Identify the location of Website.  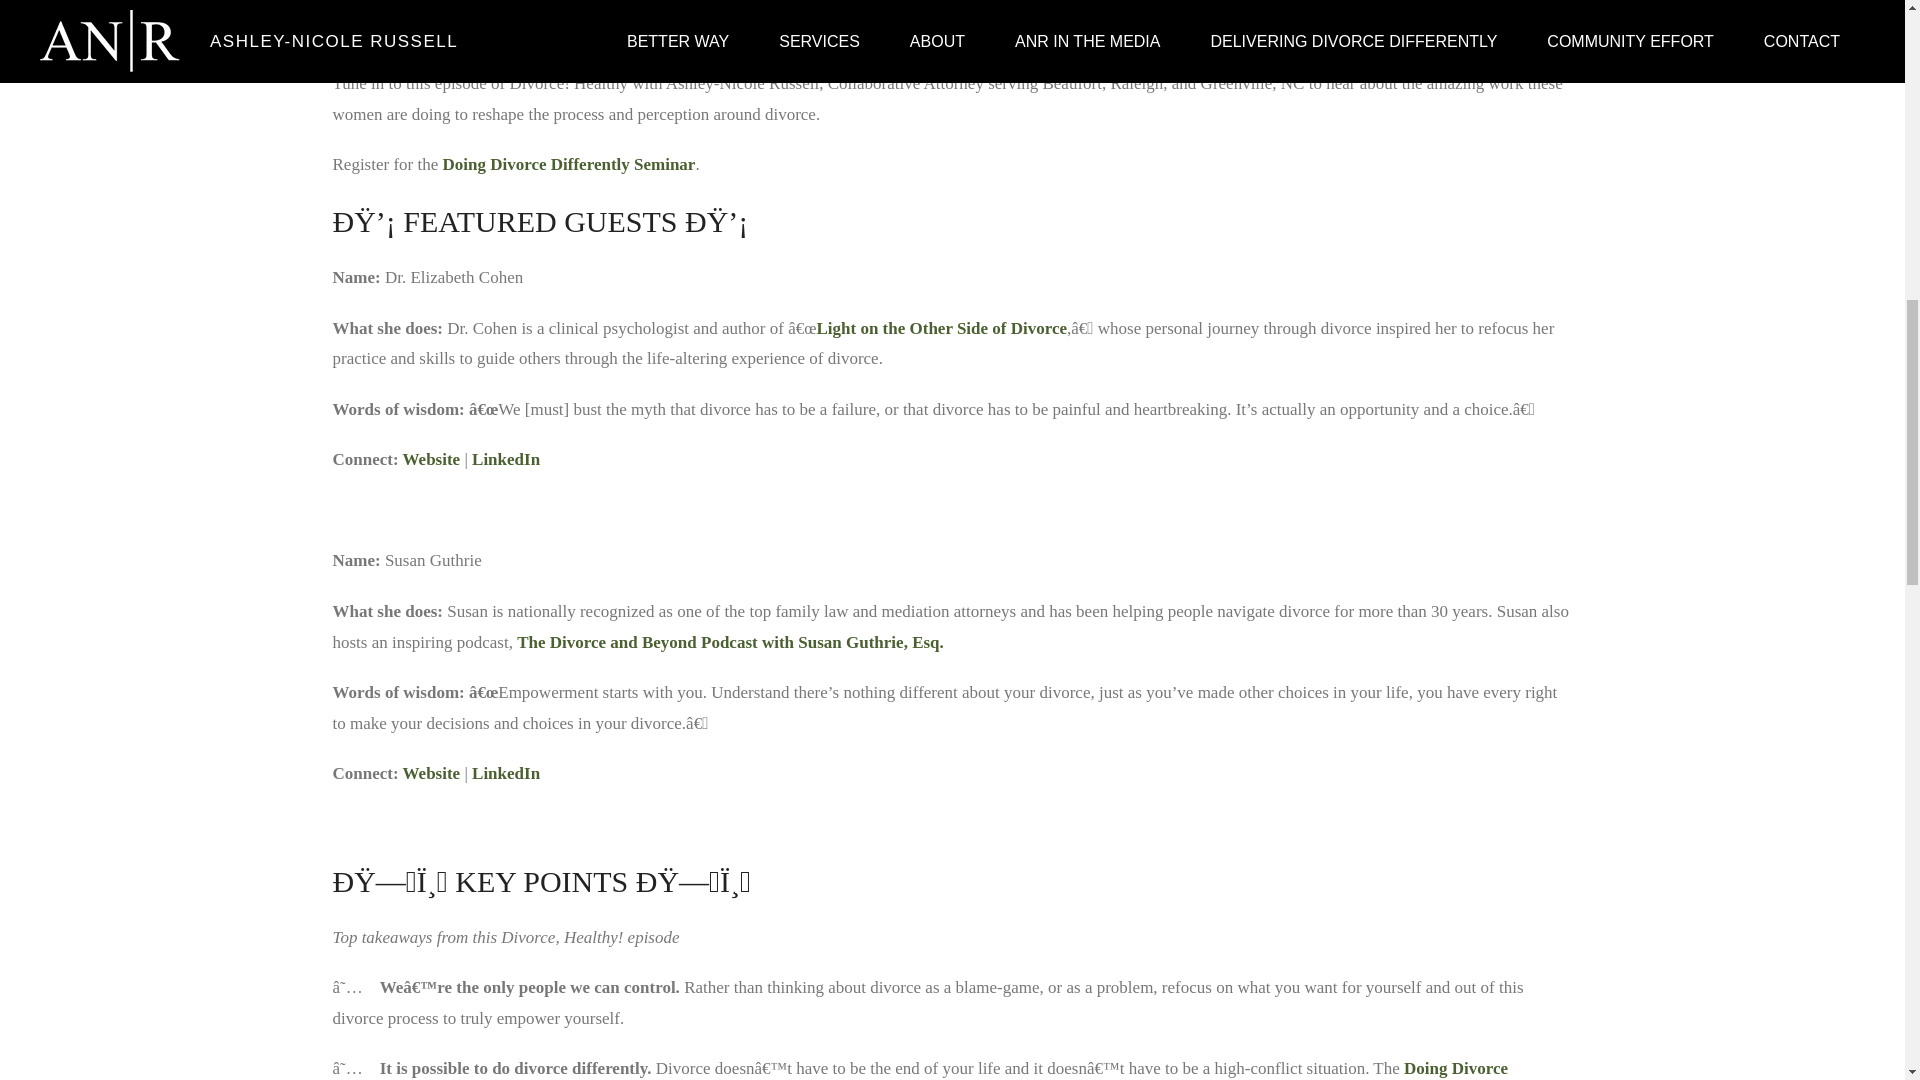
(432, 773).